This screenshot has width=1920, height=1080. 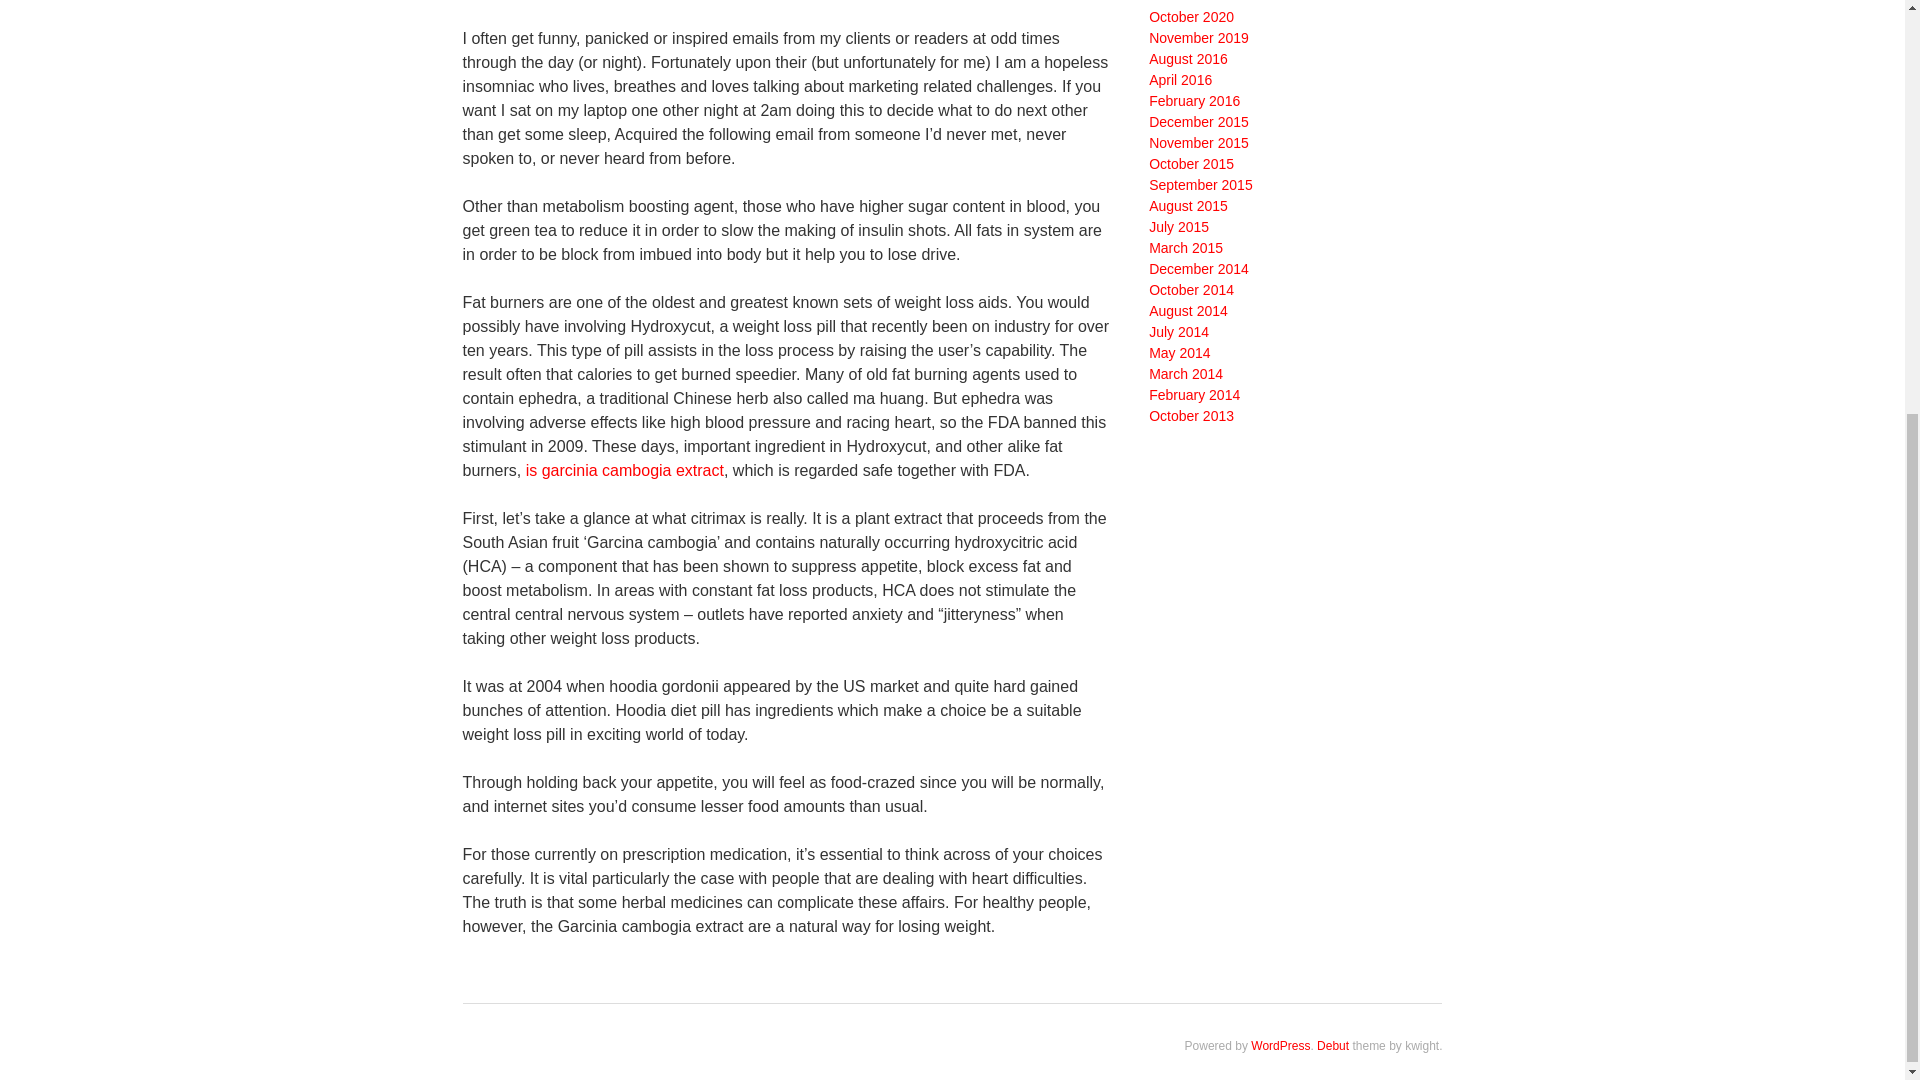 I want to click on is garcinia cambogia extract, so click(x=624, y=470).